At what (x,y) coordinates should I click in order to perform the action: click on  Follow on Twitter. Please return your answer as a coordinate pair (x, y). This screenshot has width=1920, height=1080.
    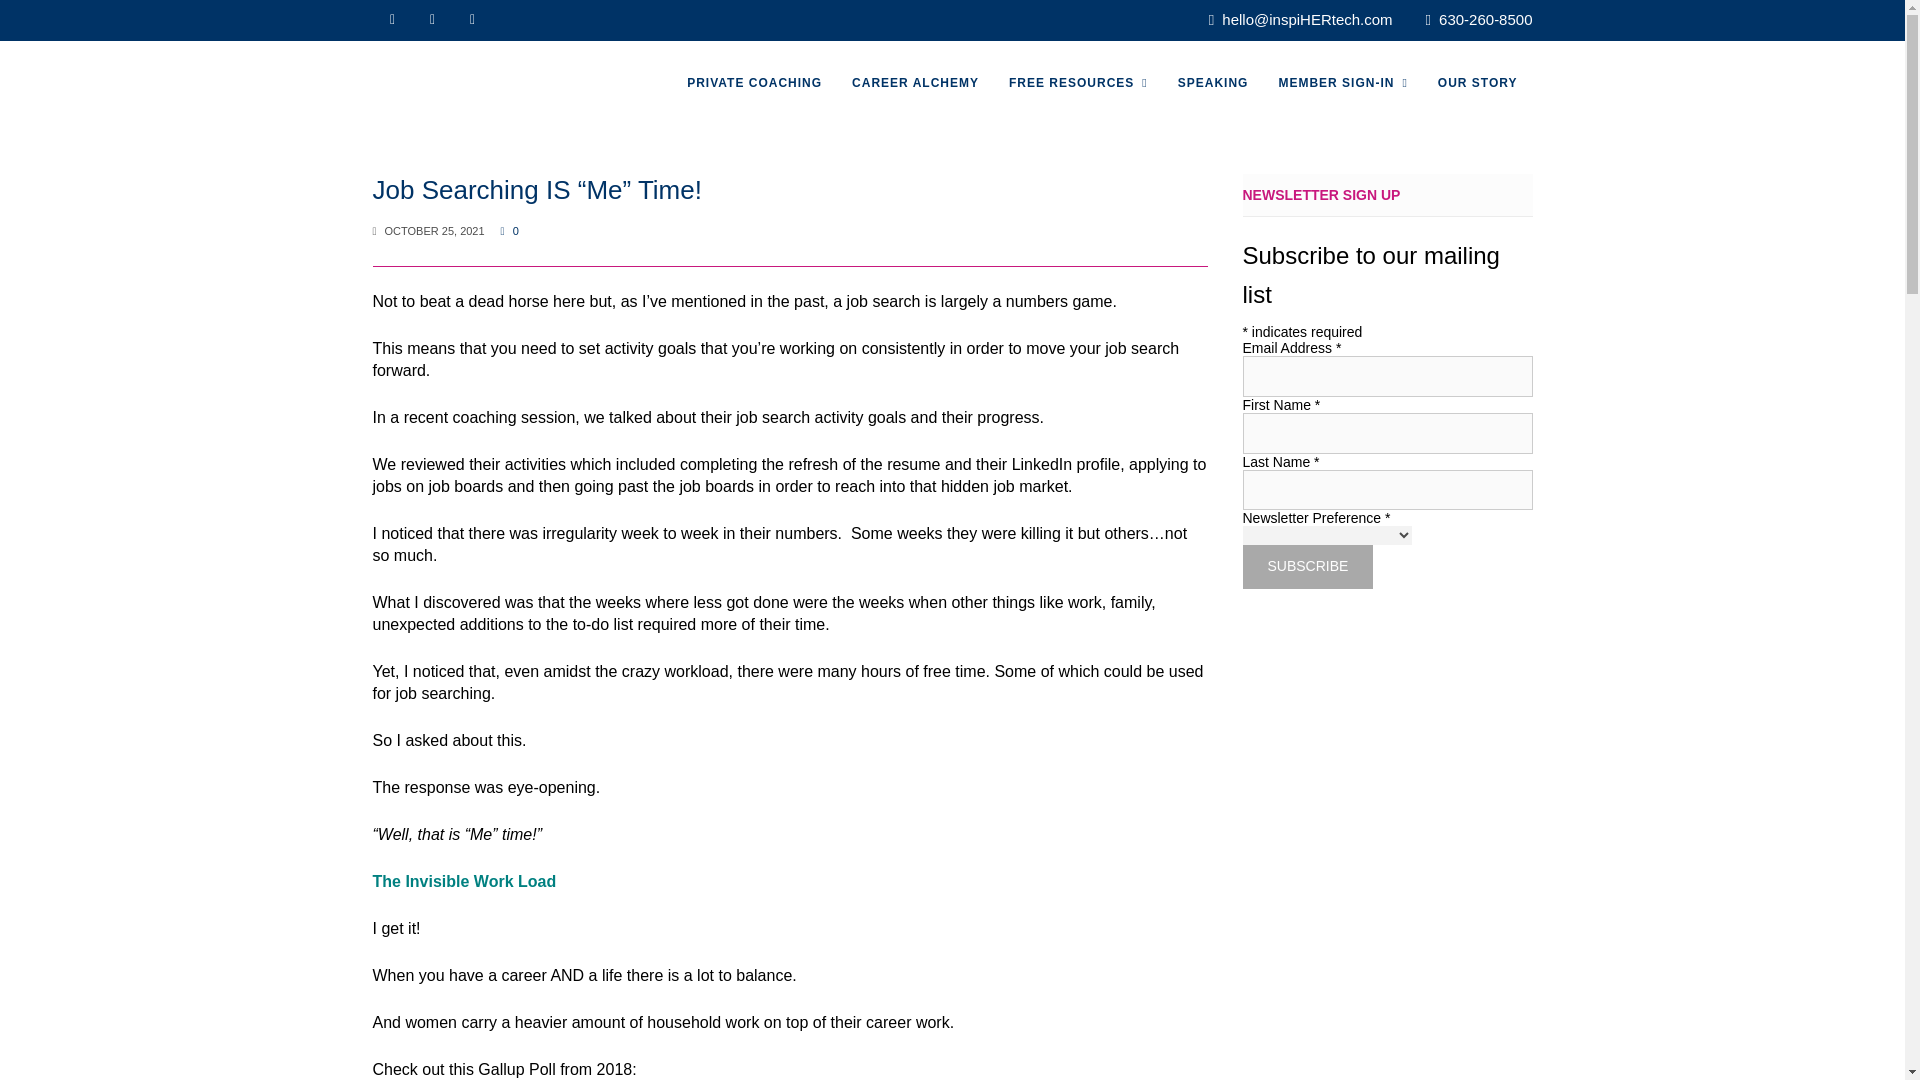
    Looking at the image, I should click on (392, 20).